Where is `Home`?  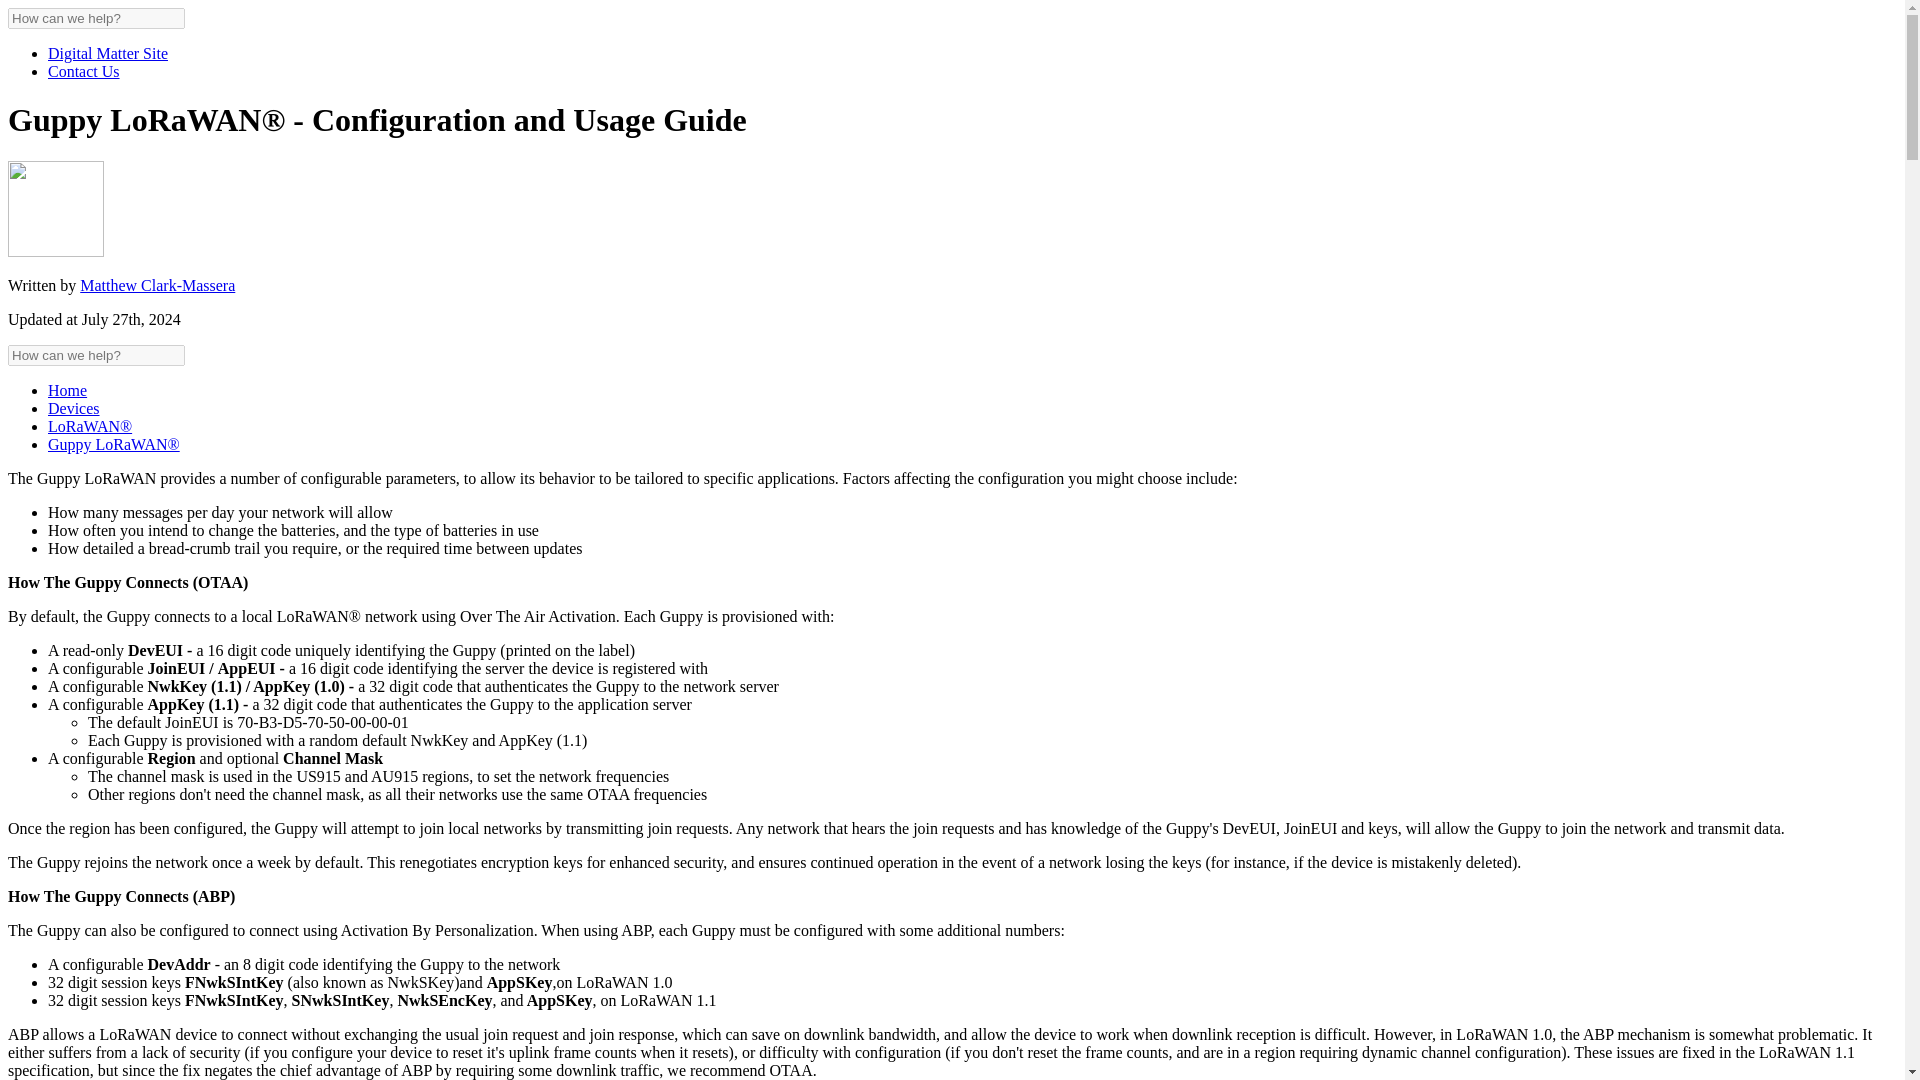 Home is located at coordinates (67, 390).